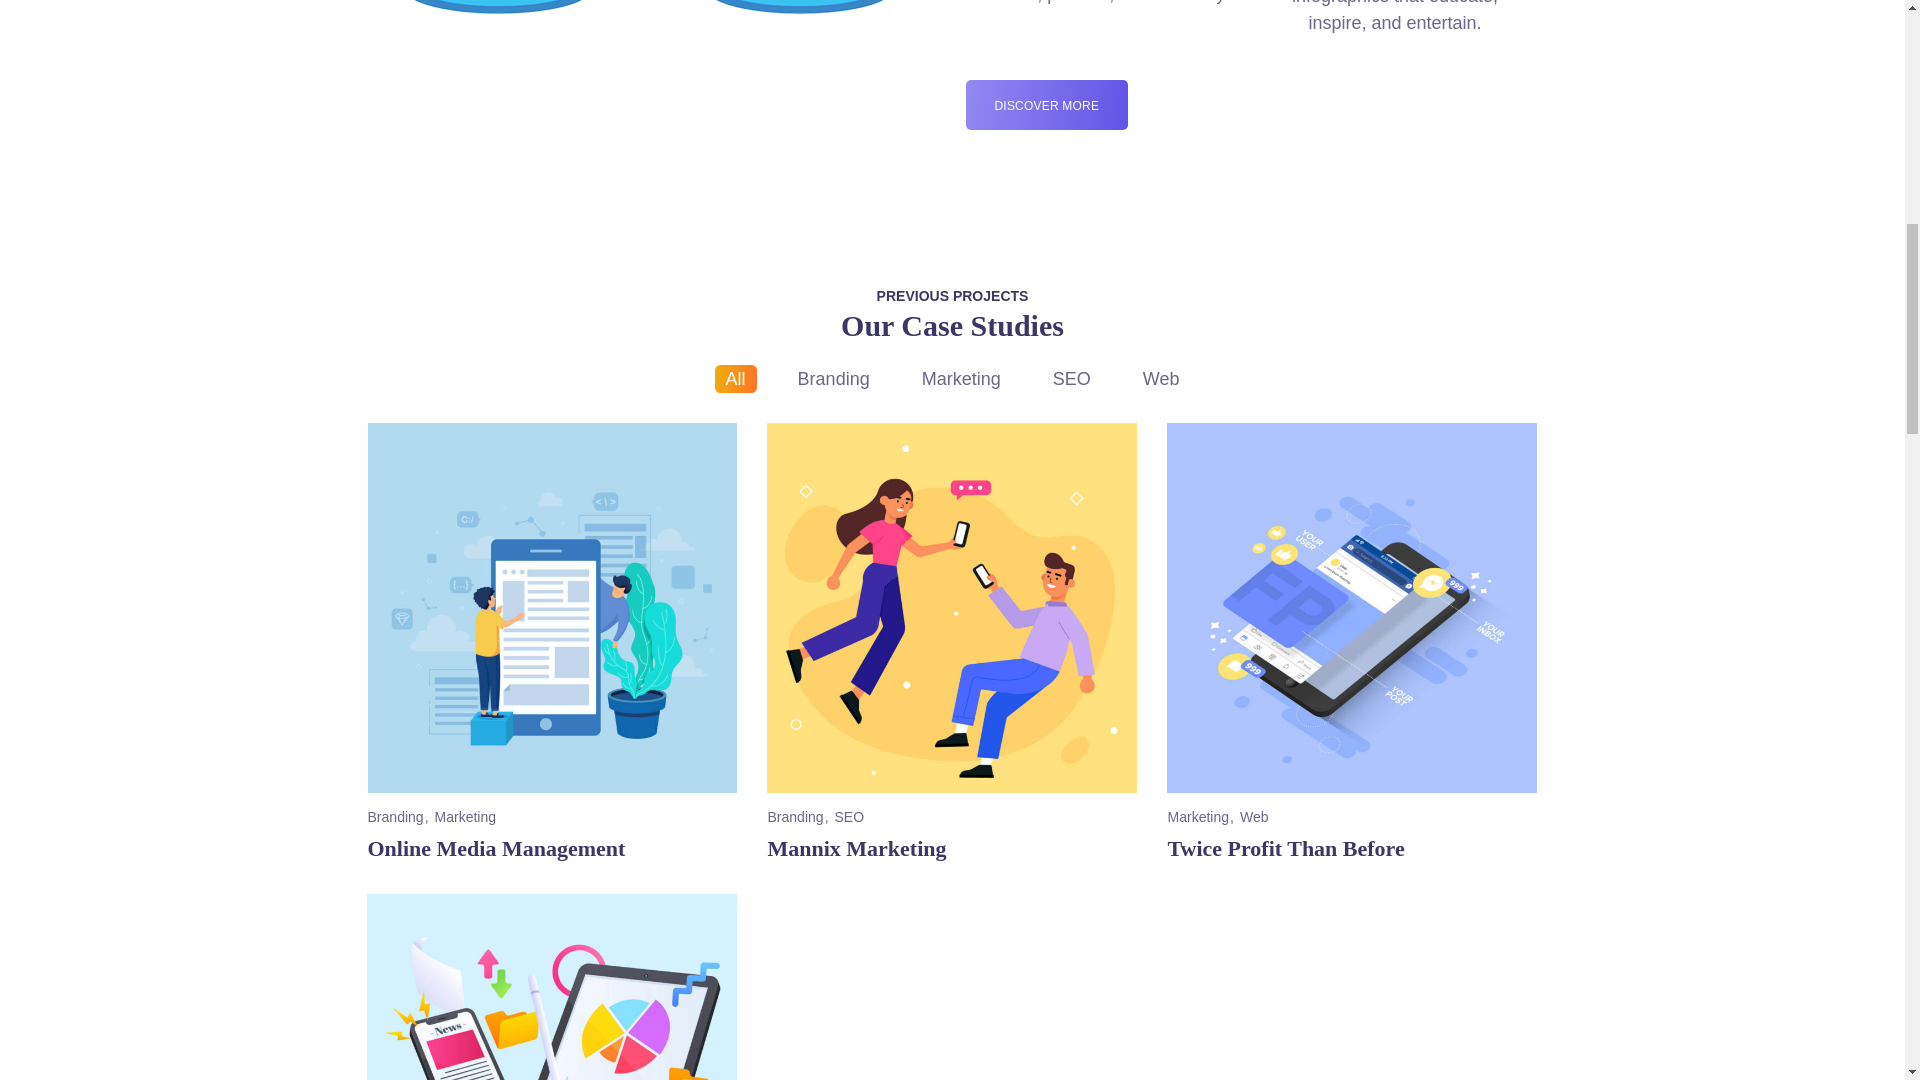 The height and width of the screenshot is (1080, 1920). Describe the element at coordinates (552, 987) in the screenshot. I see `All` at that location.